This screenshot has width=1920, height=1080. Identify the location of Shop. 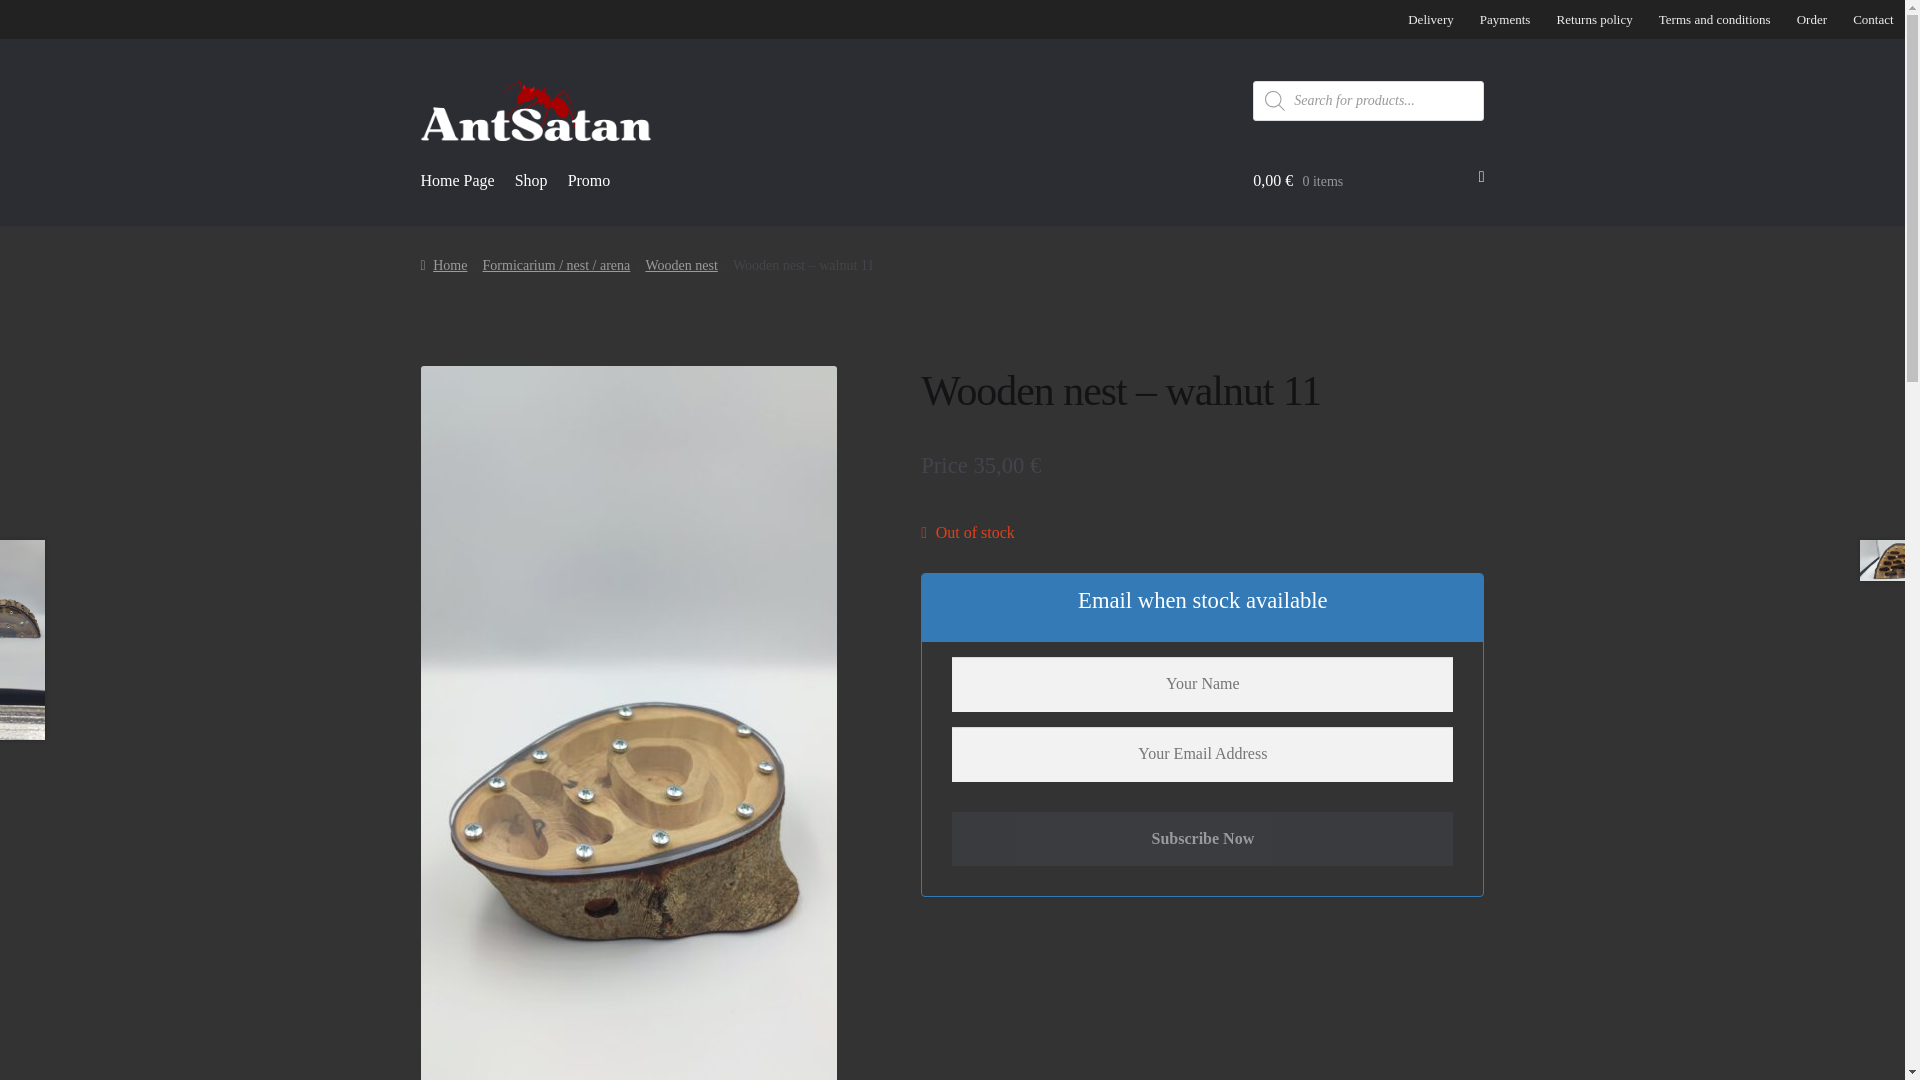
(530, 181).